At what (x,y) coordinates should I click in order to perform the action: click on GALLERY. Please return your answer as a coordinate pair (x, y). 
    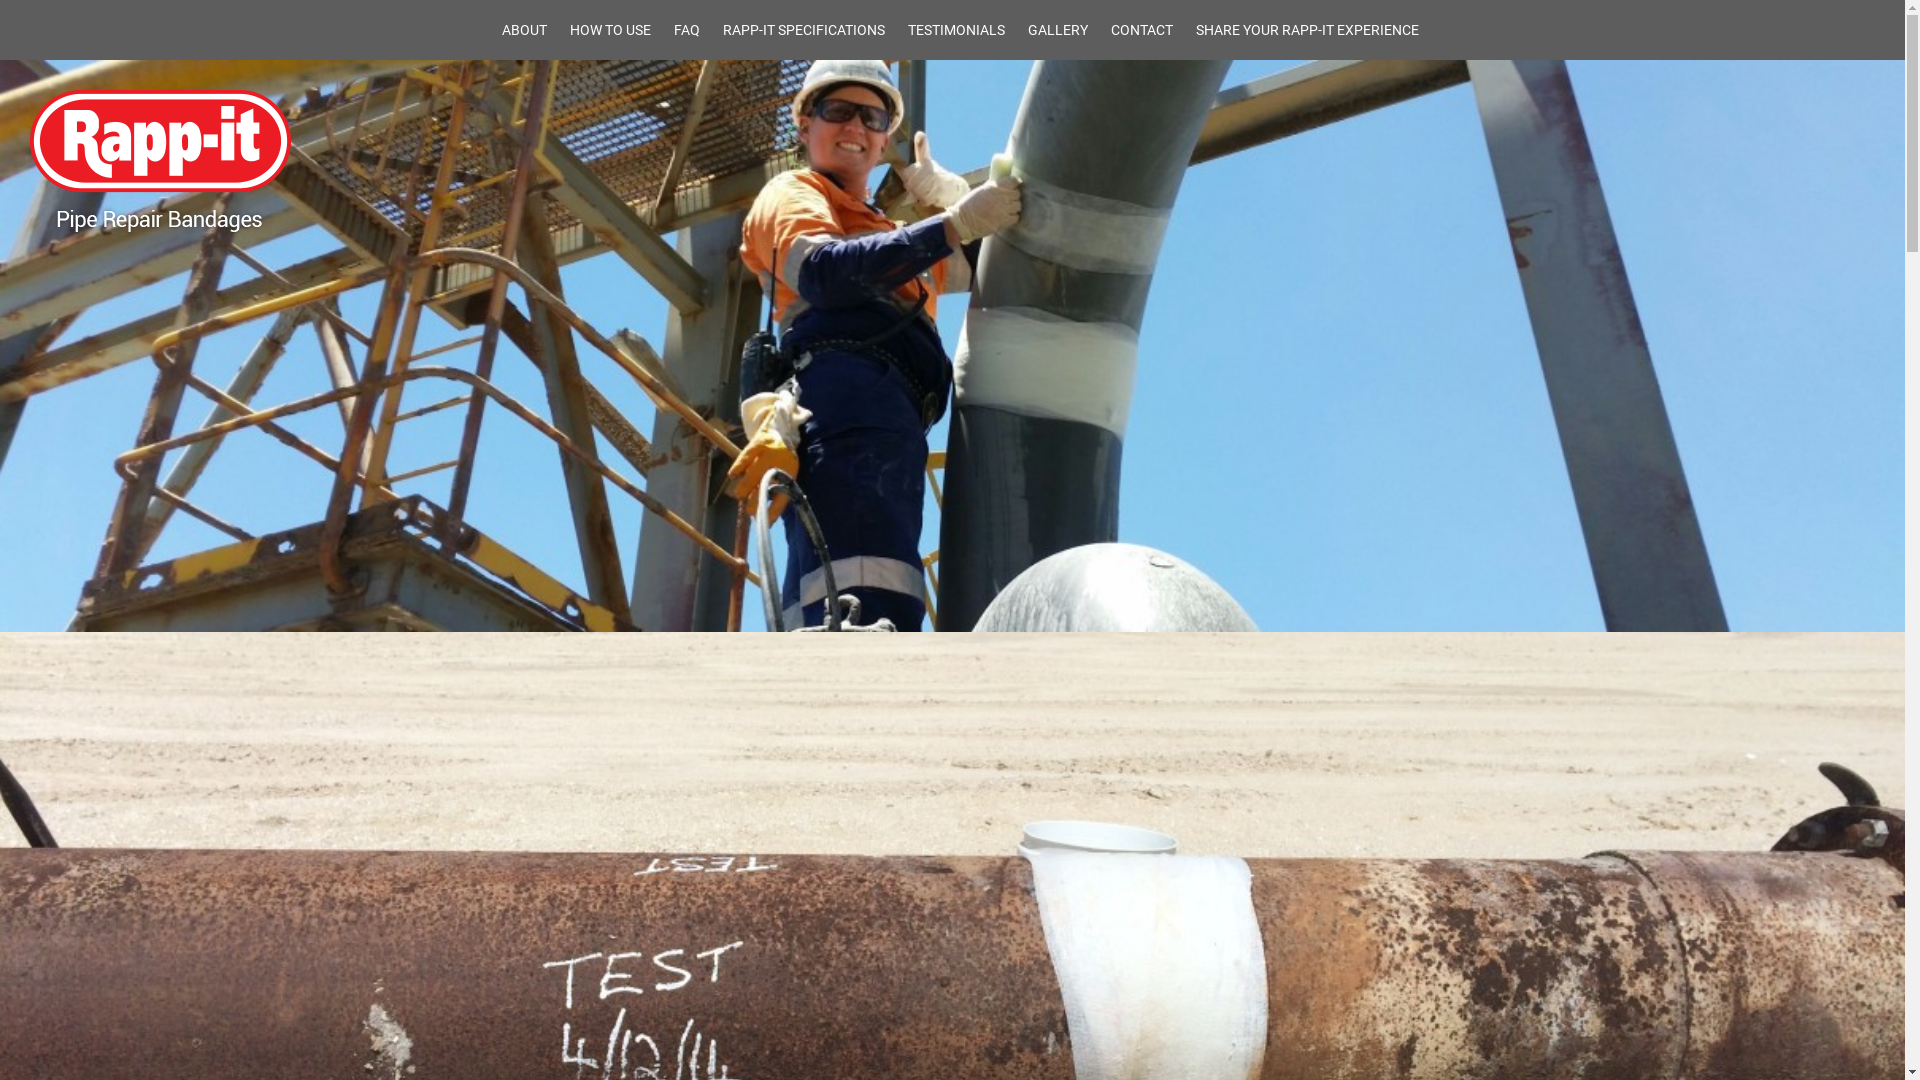
    Looking at the image, I should click on (1058, 30).